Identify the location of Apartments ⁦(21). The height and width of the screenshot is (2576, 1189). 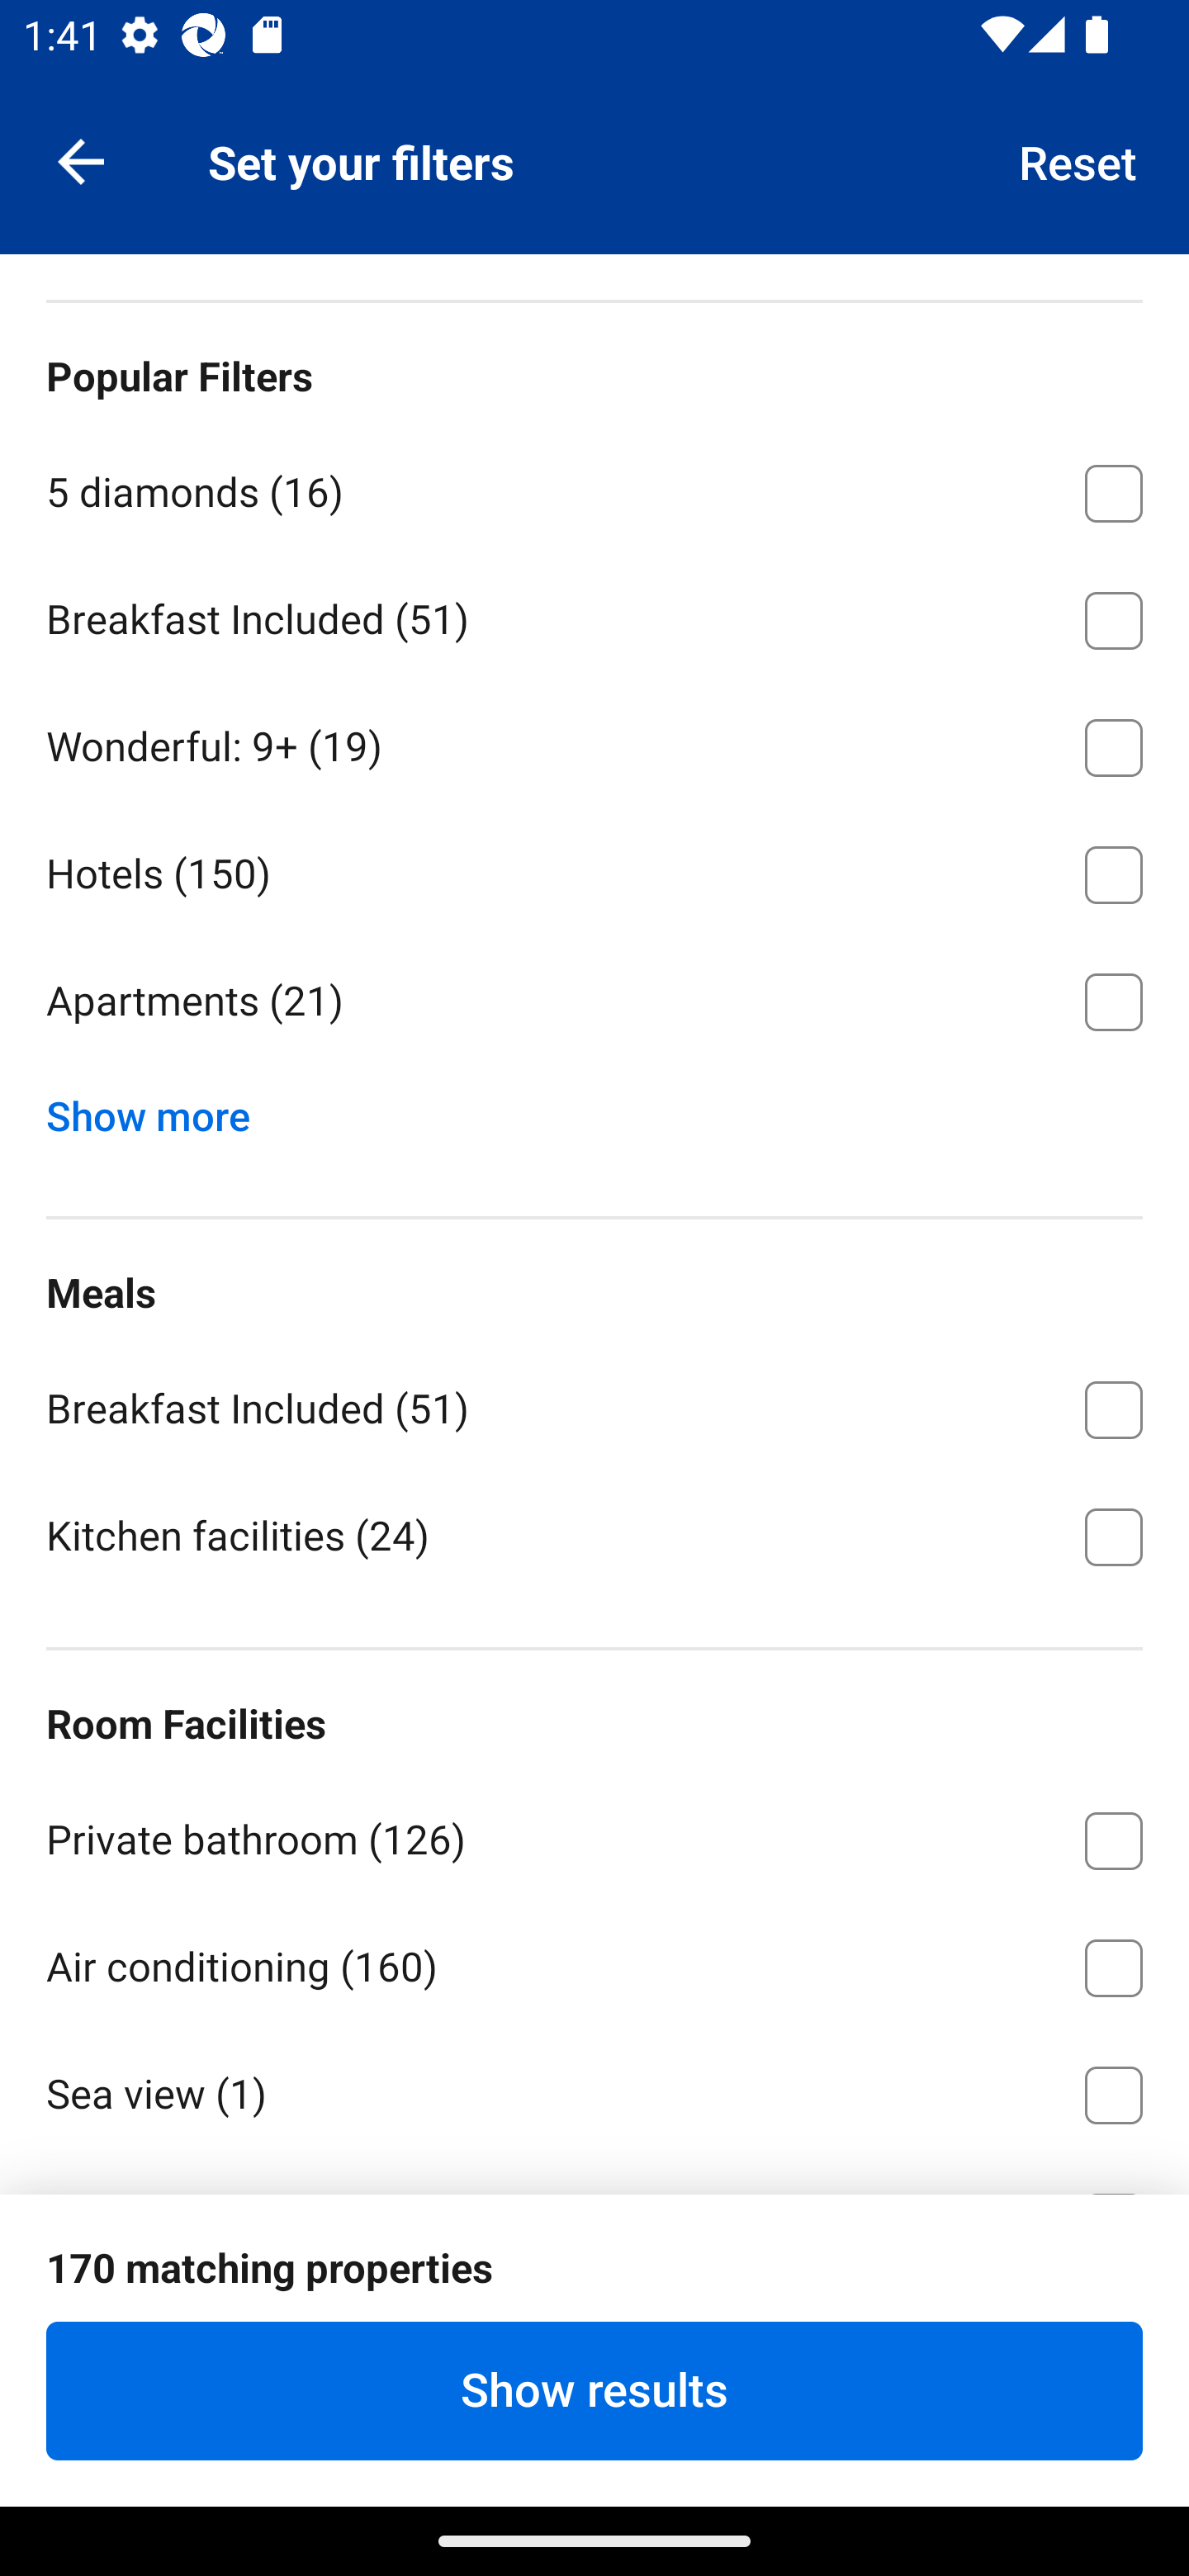
(594, 1002).